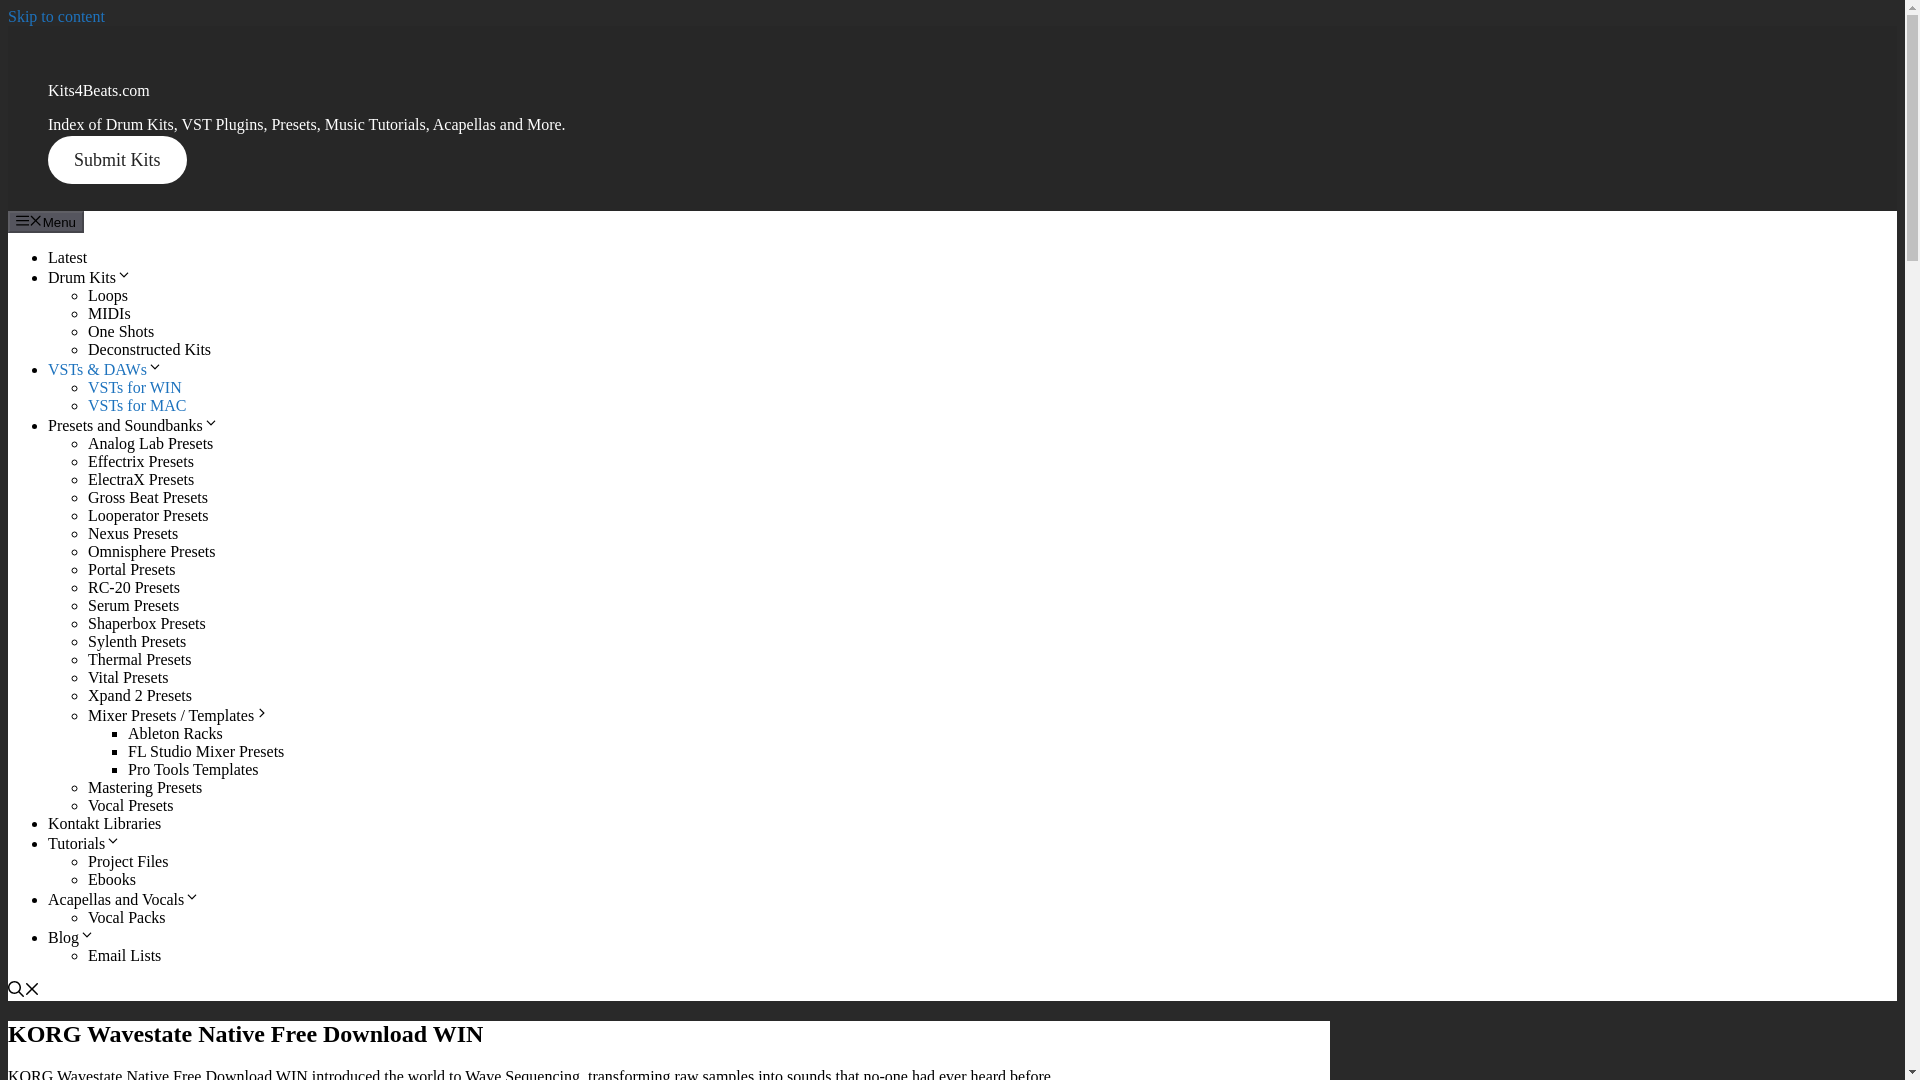 This screenshot has width=1920, height=1080. Describe the element at coordinates (140, 695) in the screenshot. I see `Xpand 2 Presets` at that location.